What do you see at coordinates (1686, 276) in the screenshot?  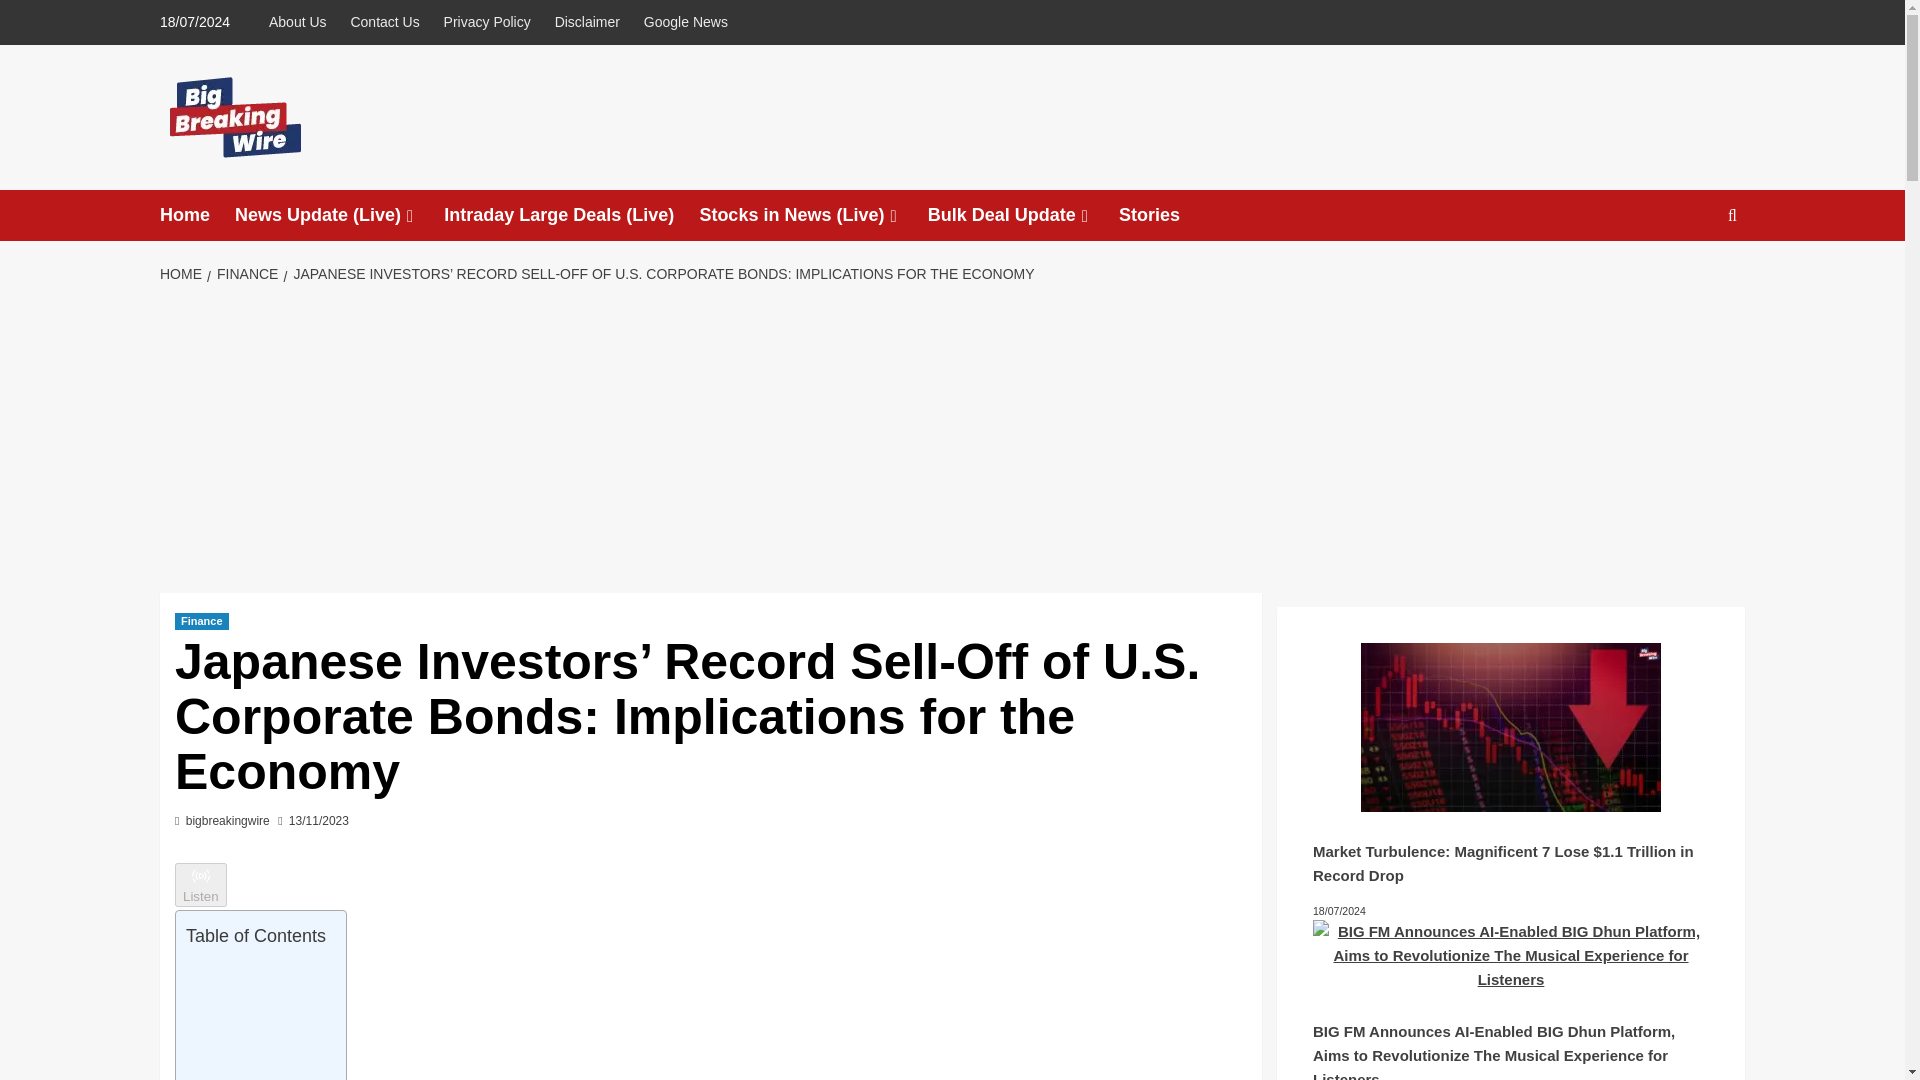 I see `Search` at bounding box center [1686, 276].